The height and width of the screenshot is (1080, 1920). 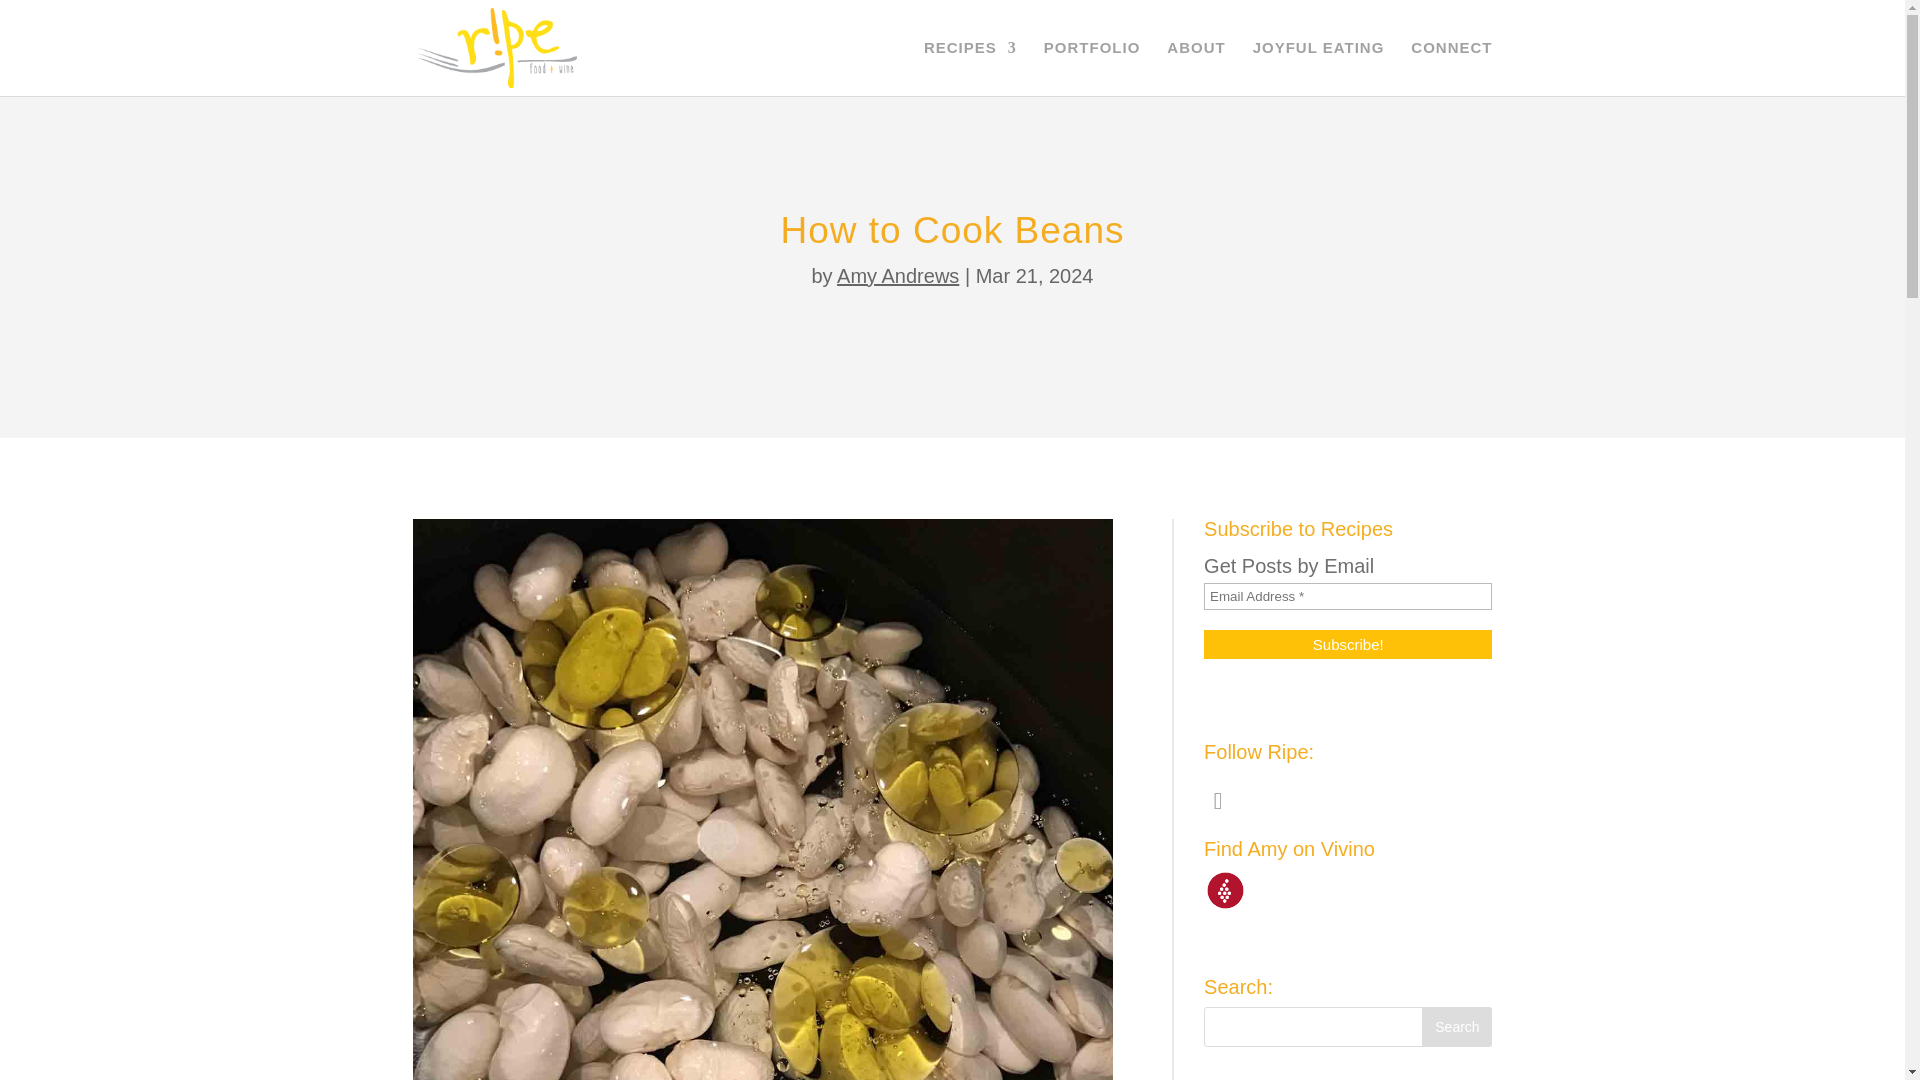 I want to click on Posts by Amy Andrews, so click(x=898, y=276).